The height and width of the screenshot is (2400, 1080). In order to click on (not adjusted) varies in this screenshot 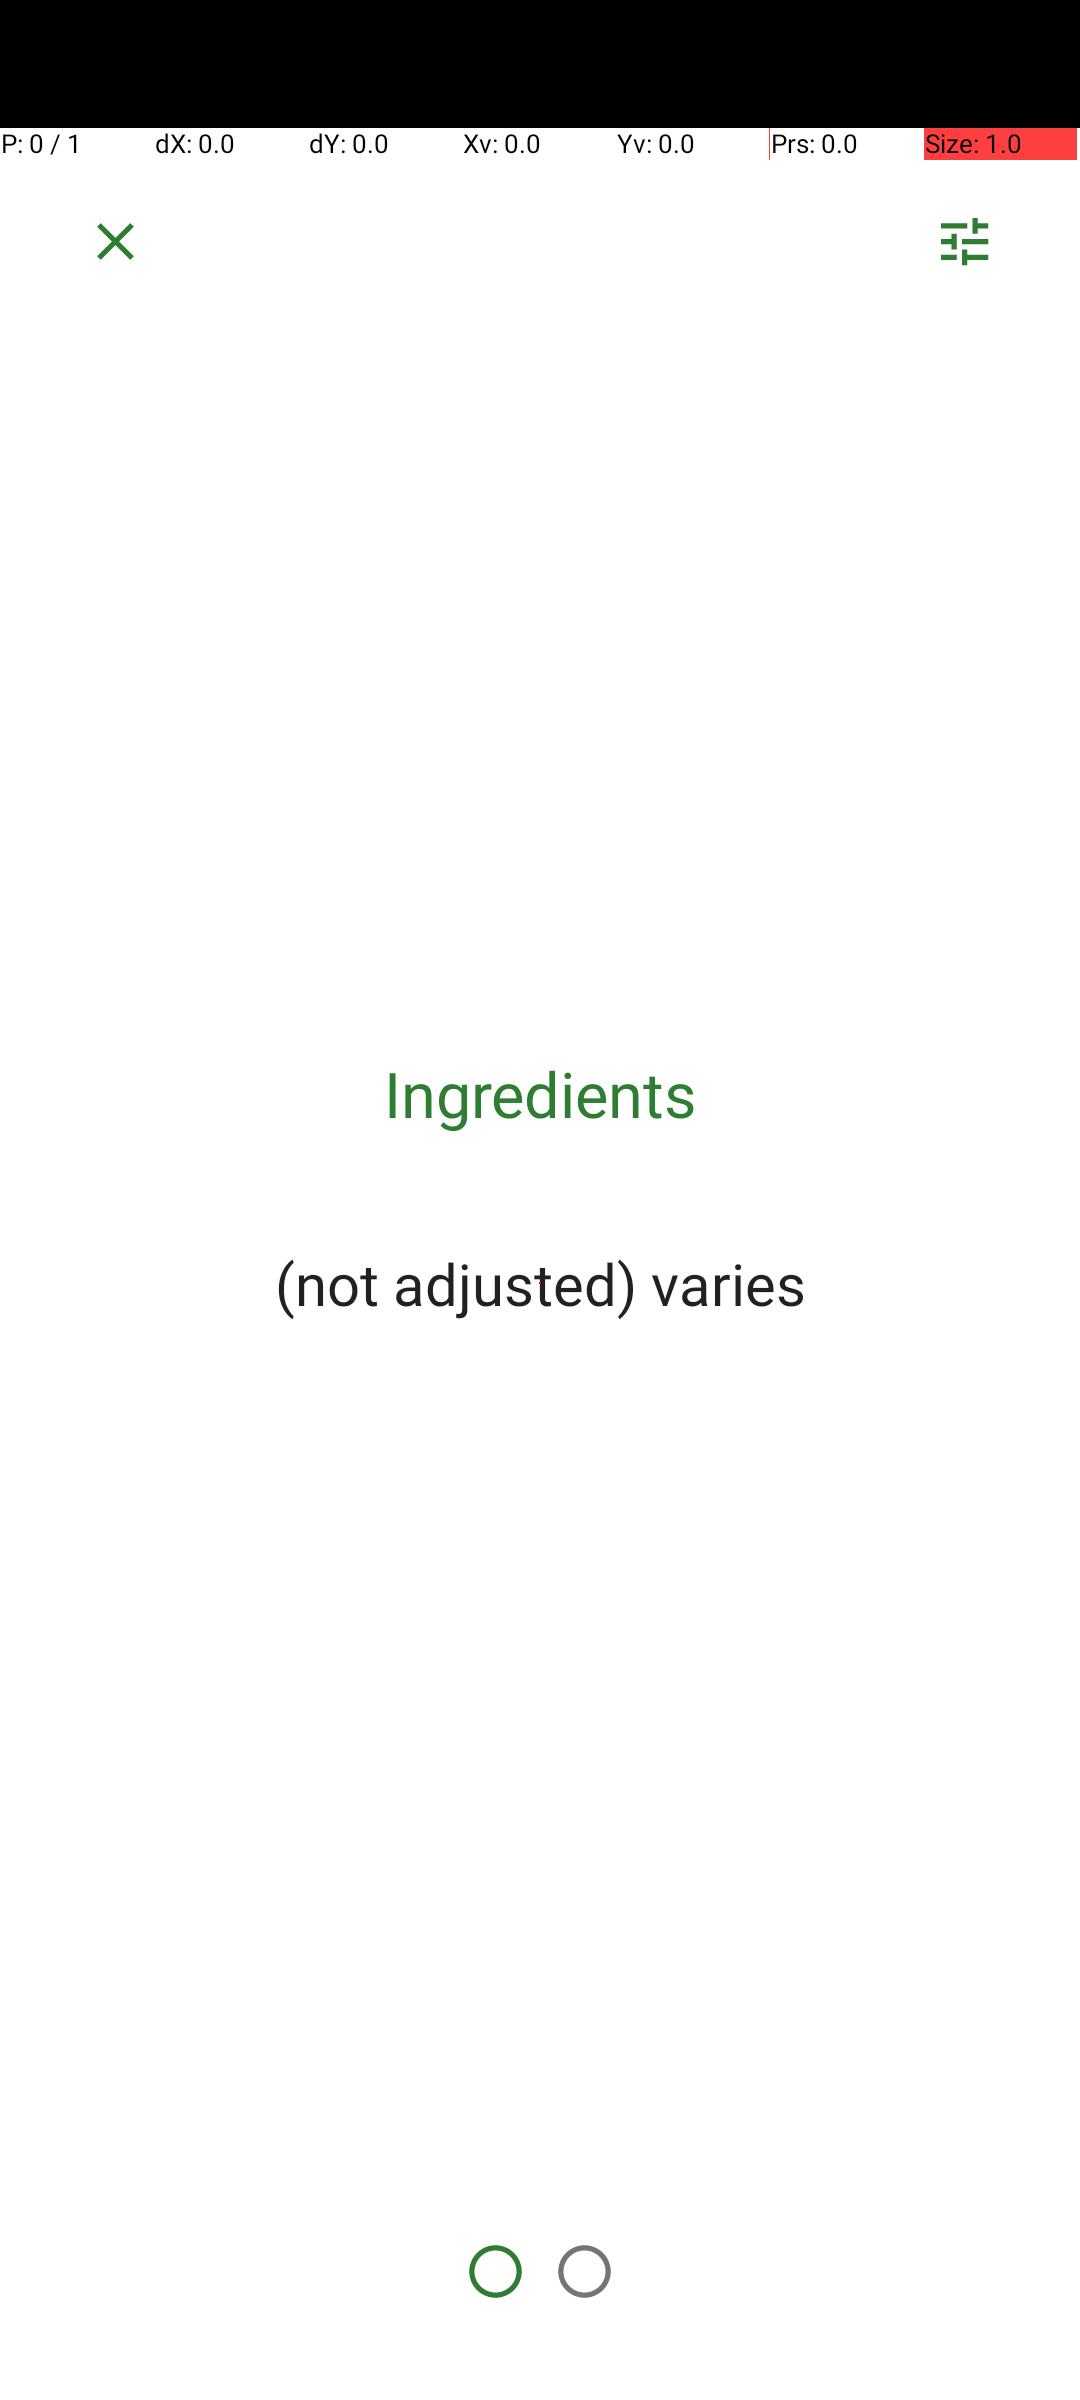, I will do `click(540, 1283)`.